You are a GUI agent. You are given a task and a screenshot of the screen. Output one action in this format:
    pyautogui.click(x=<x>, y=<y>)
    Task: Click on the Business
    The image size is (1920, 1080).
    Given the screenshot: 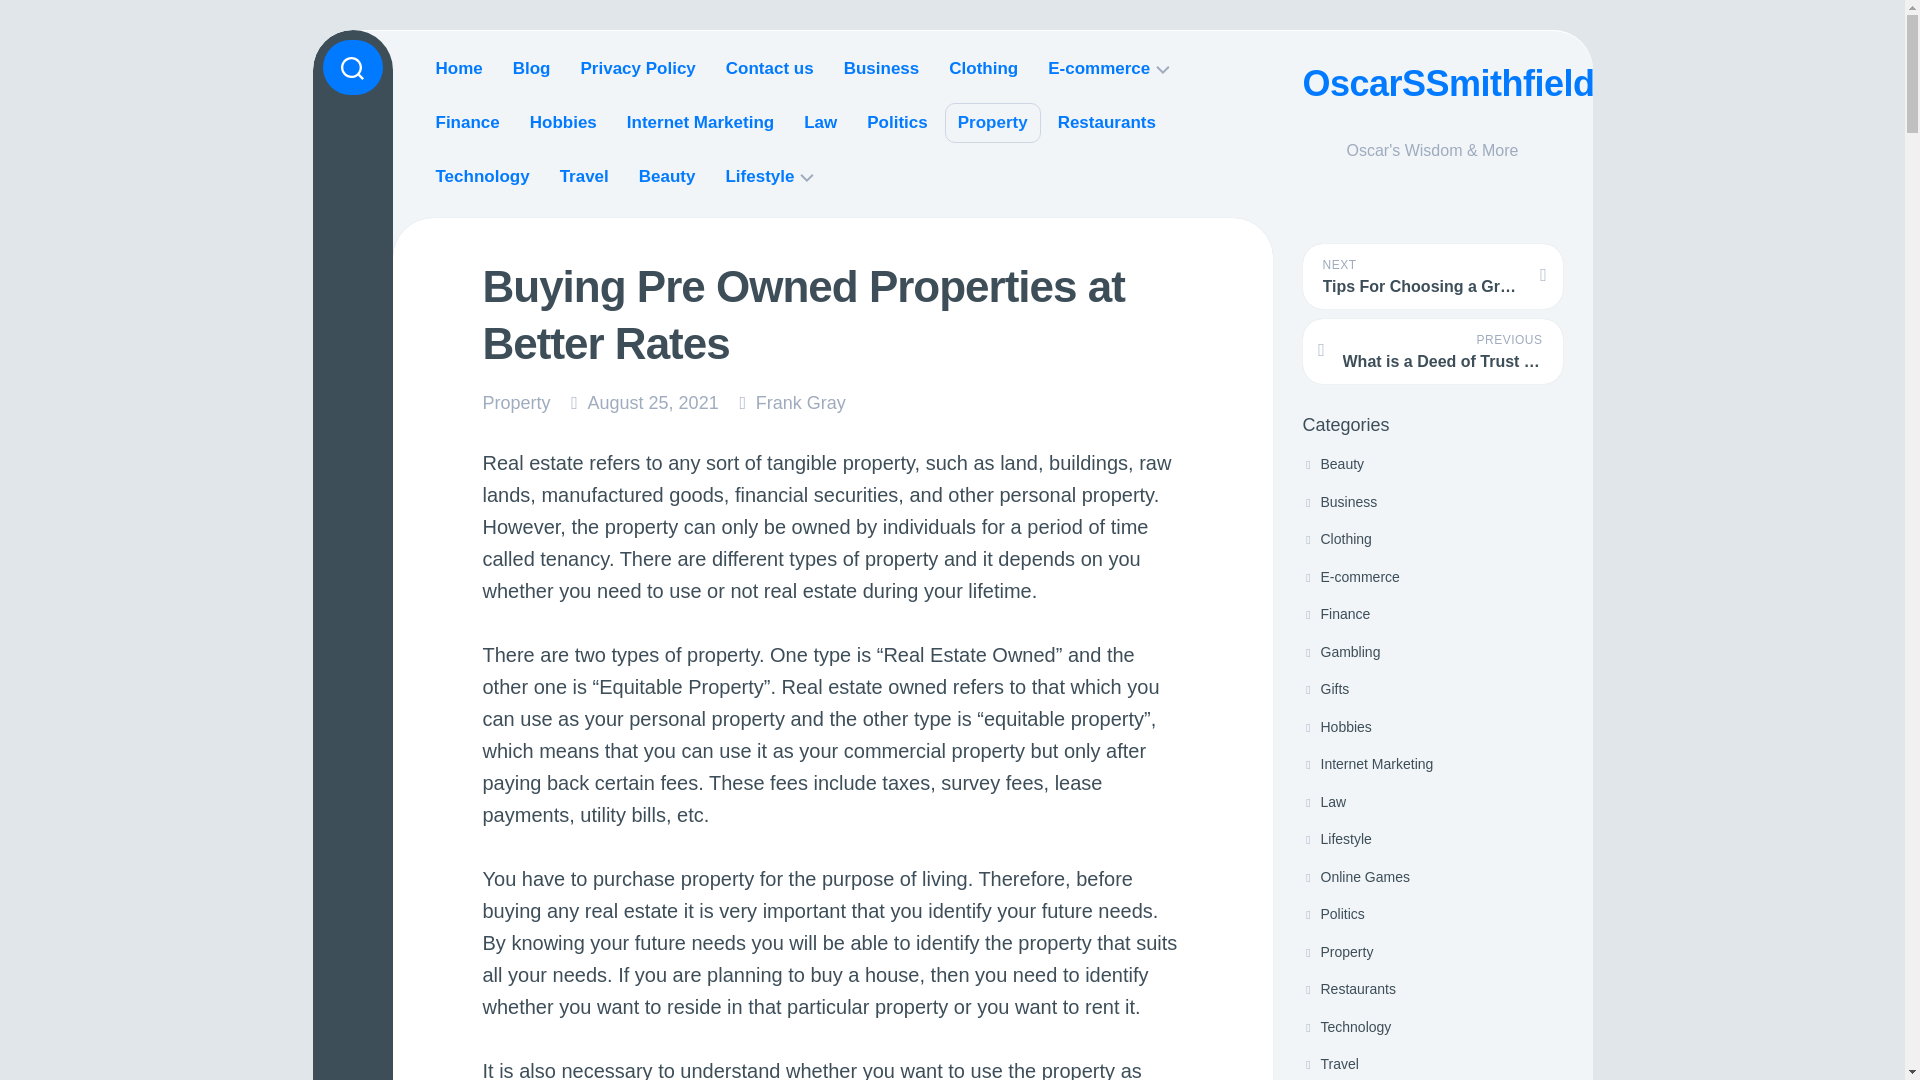 What is the action you would take?
    pyautogui.click(x=1338, y=501)
    